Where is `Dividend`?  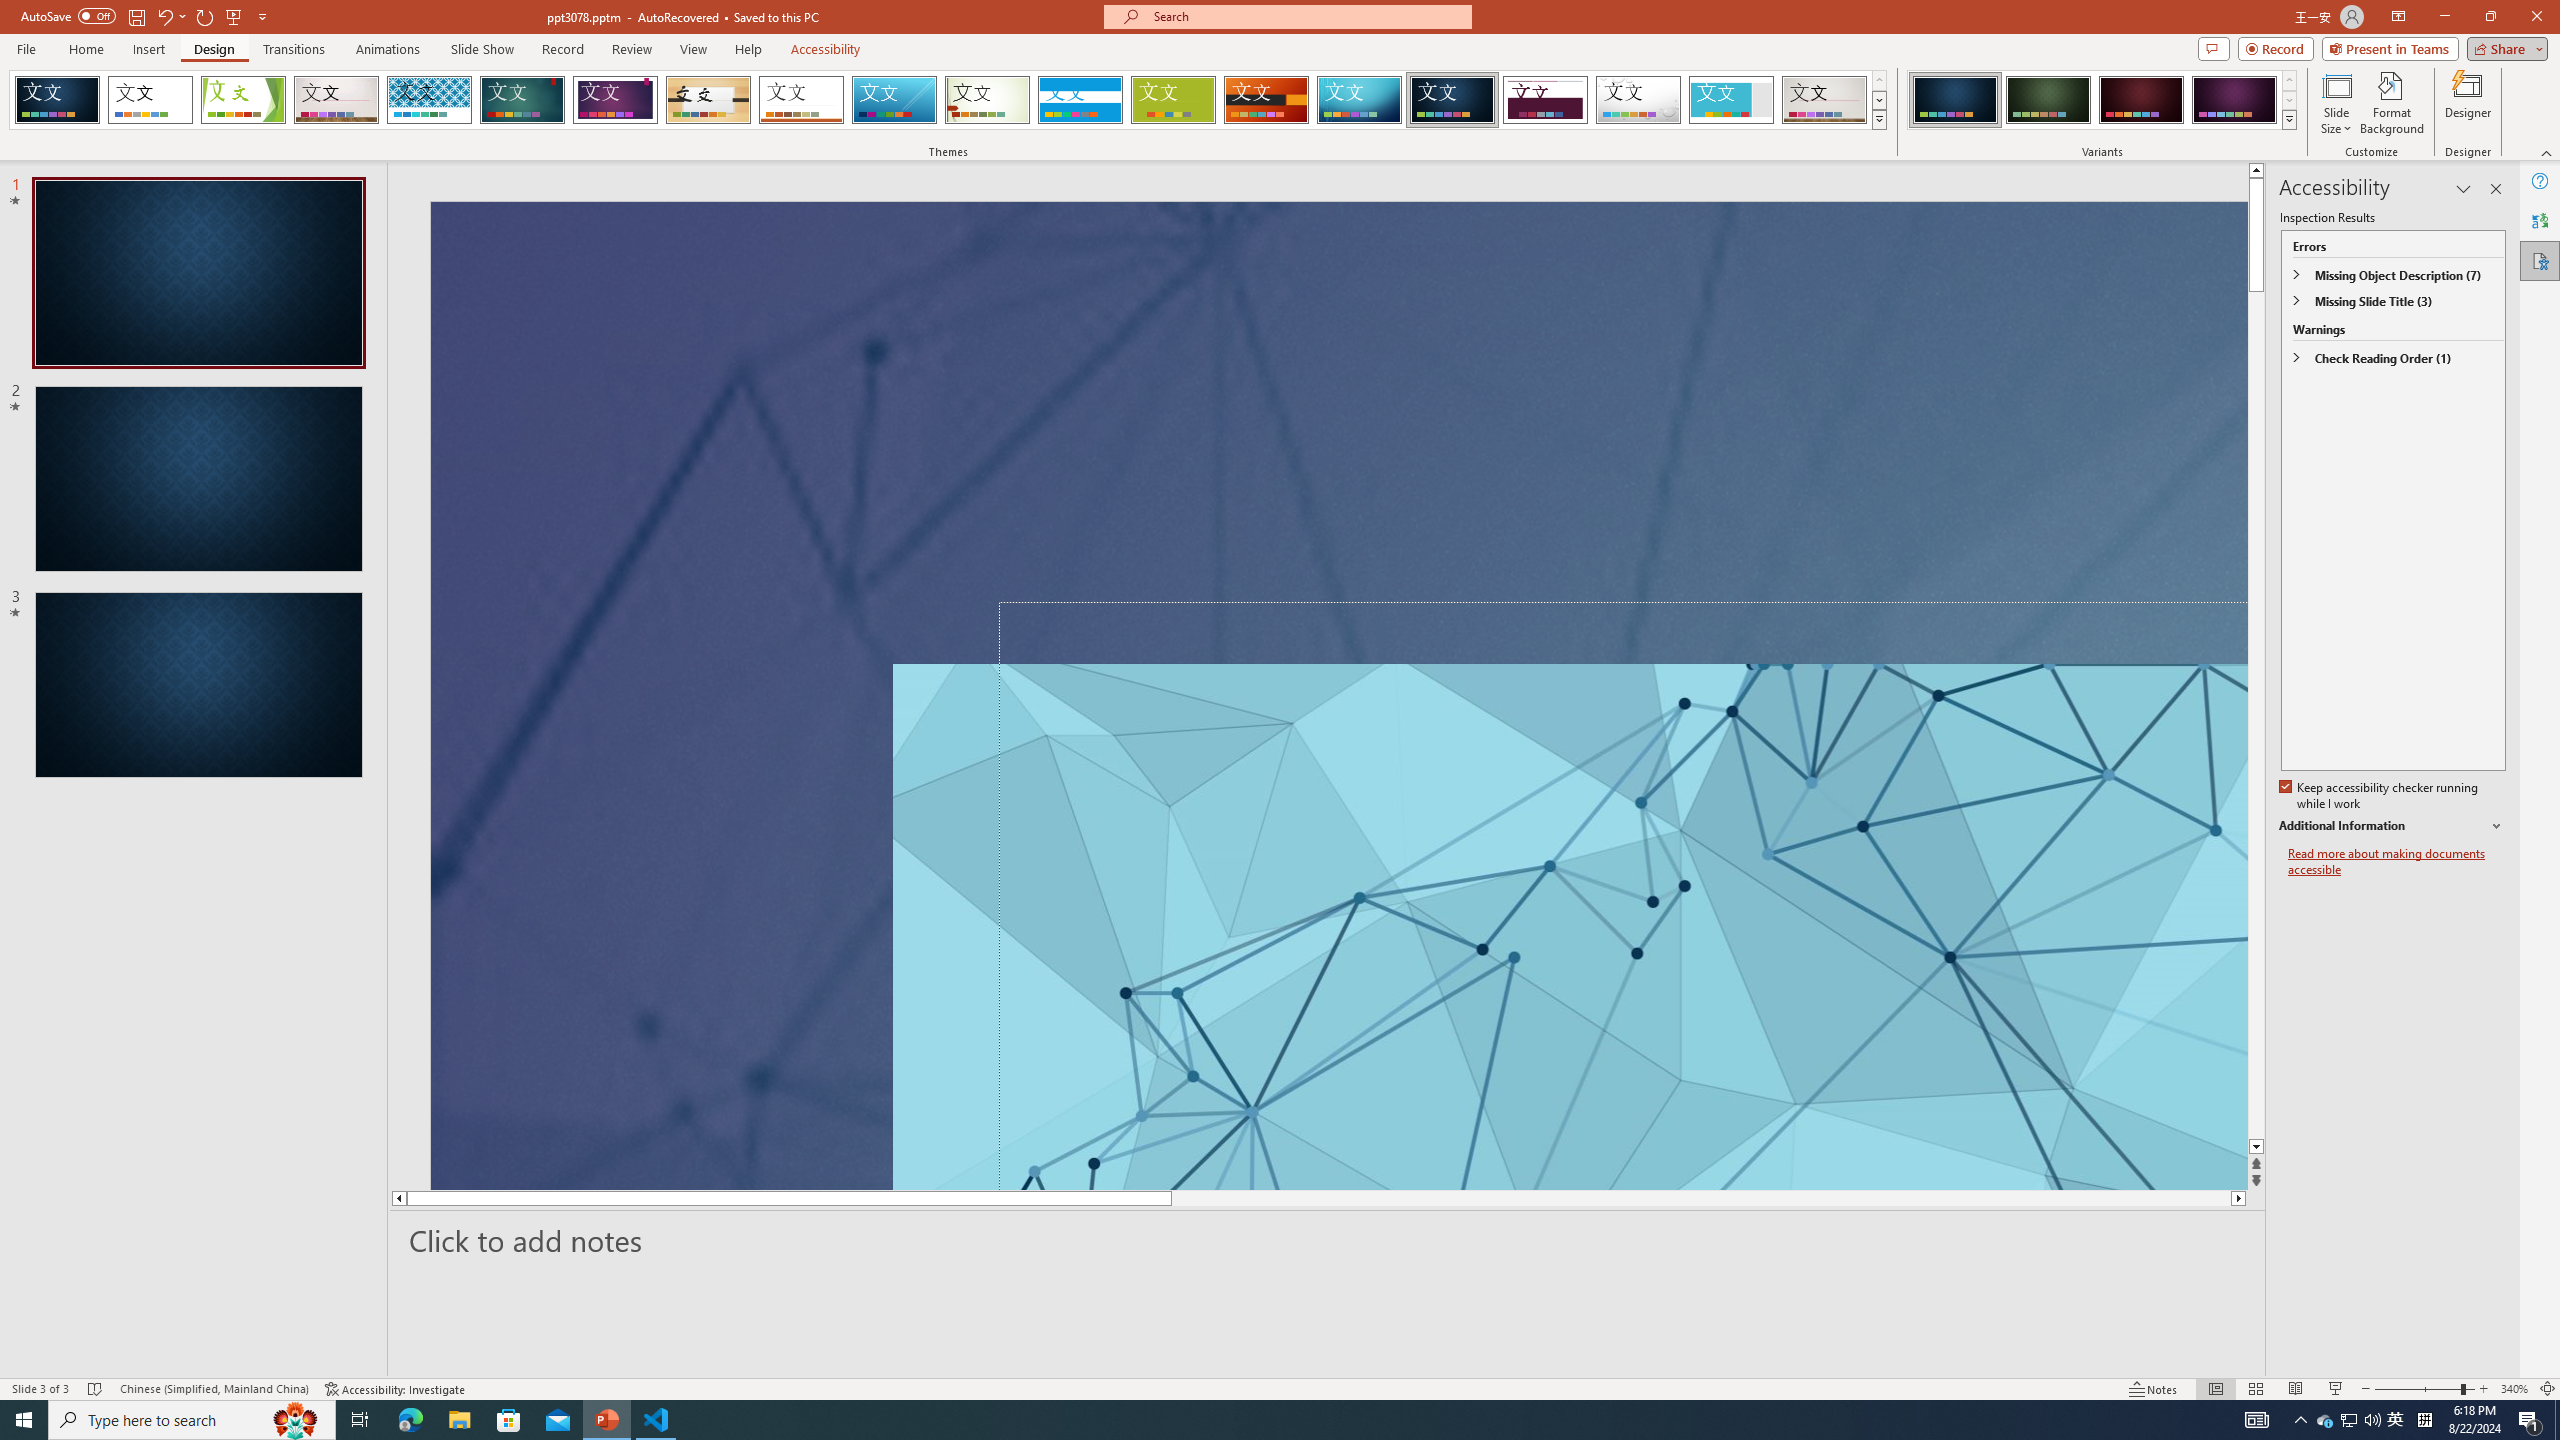 Dividend is located at coordinates (1546, 100).